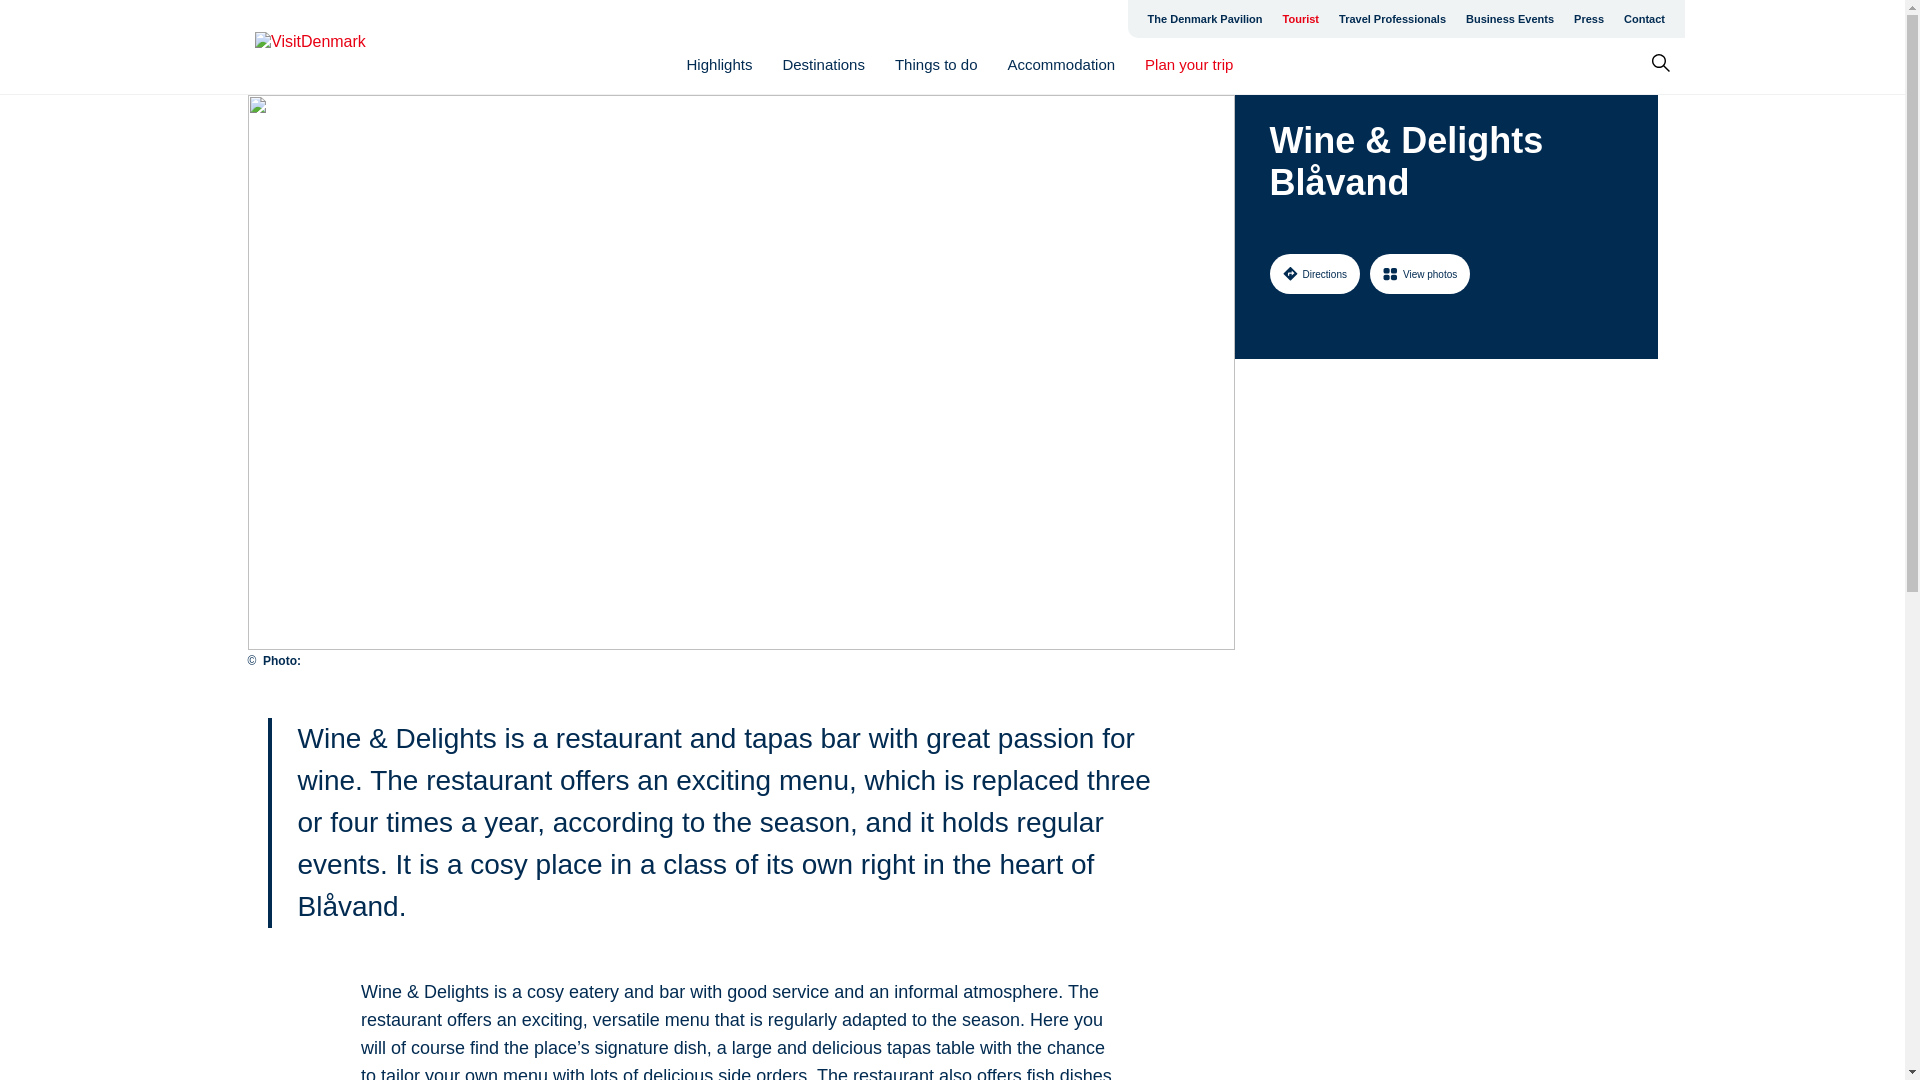  What do you see at coordinates (1420, 273) in the screenshot?
I see `View photos` at bounding box center [1420, 273].